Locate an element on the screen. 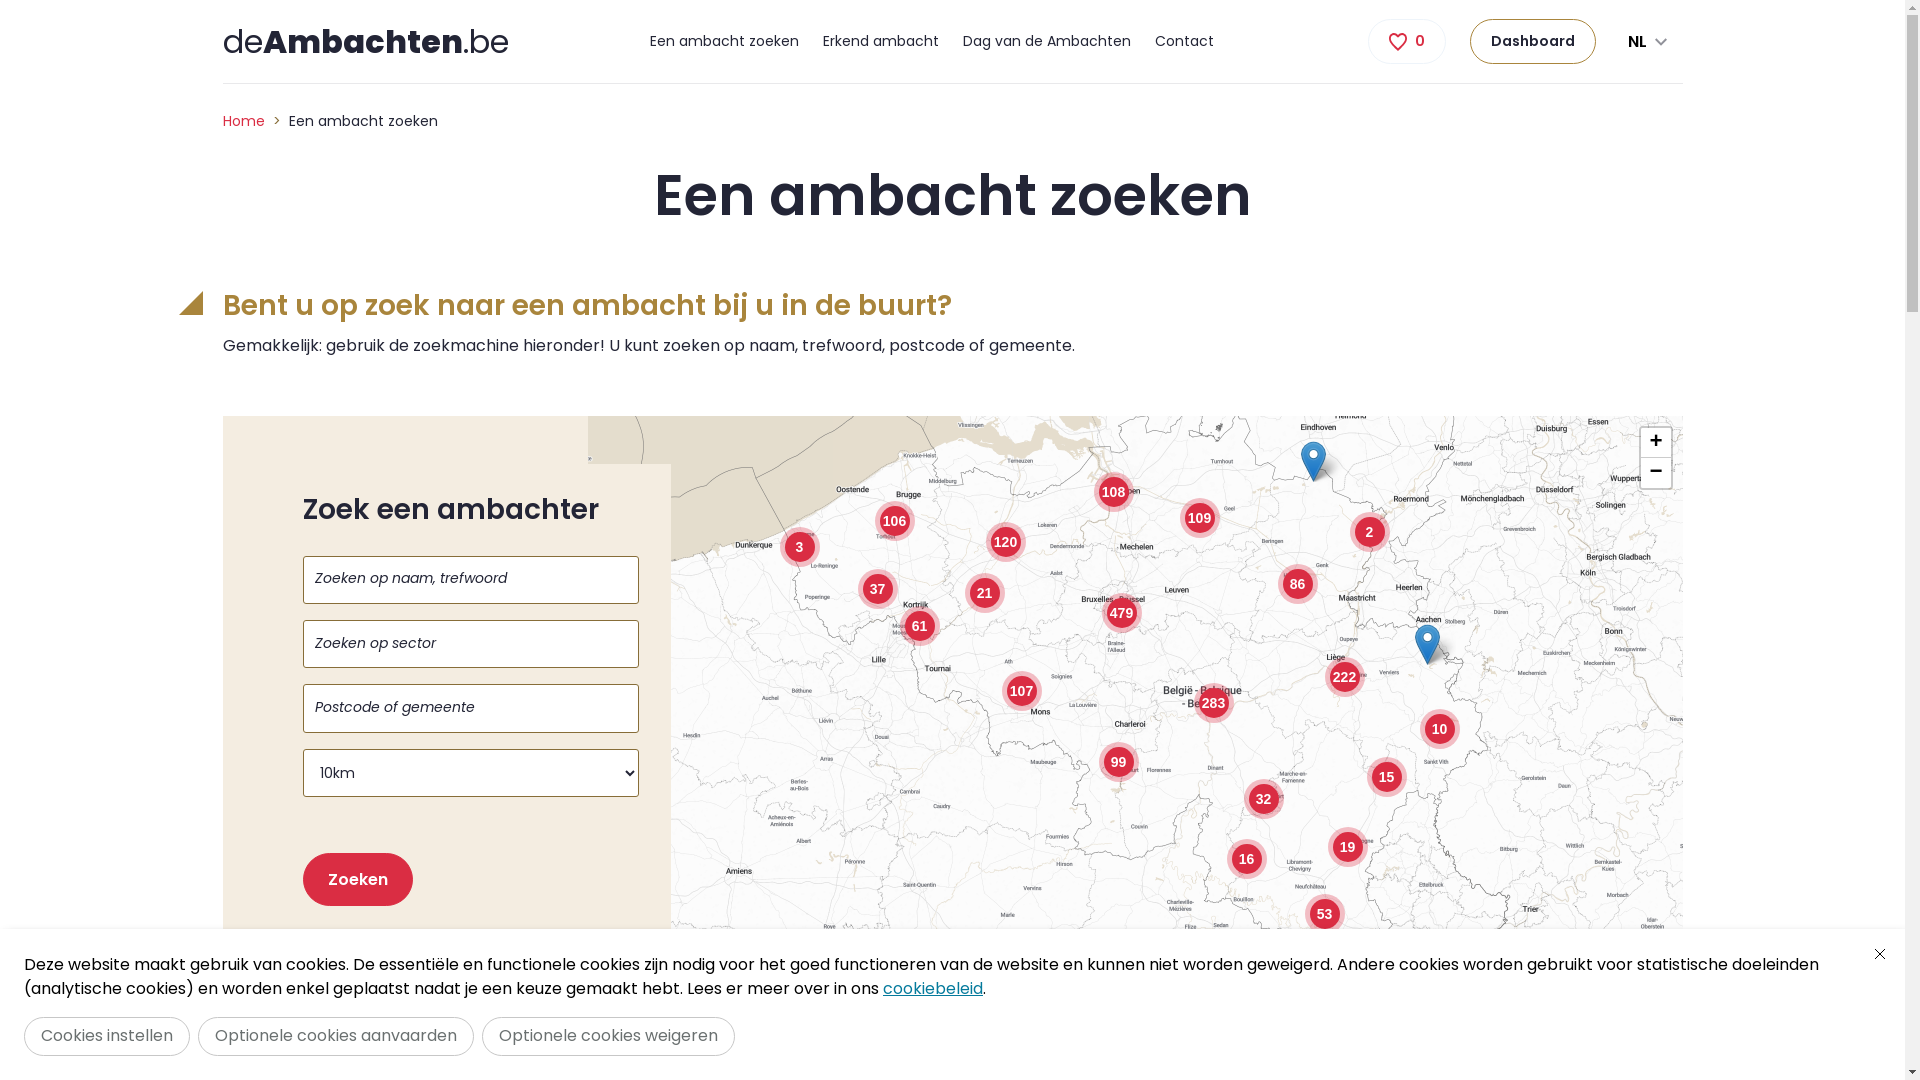 The width and height of the screenshot is (1920, 1080). Overslaan en naar de inhoud gaan is located at coordinates (10, 6).